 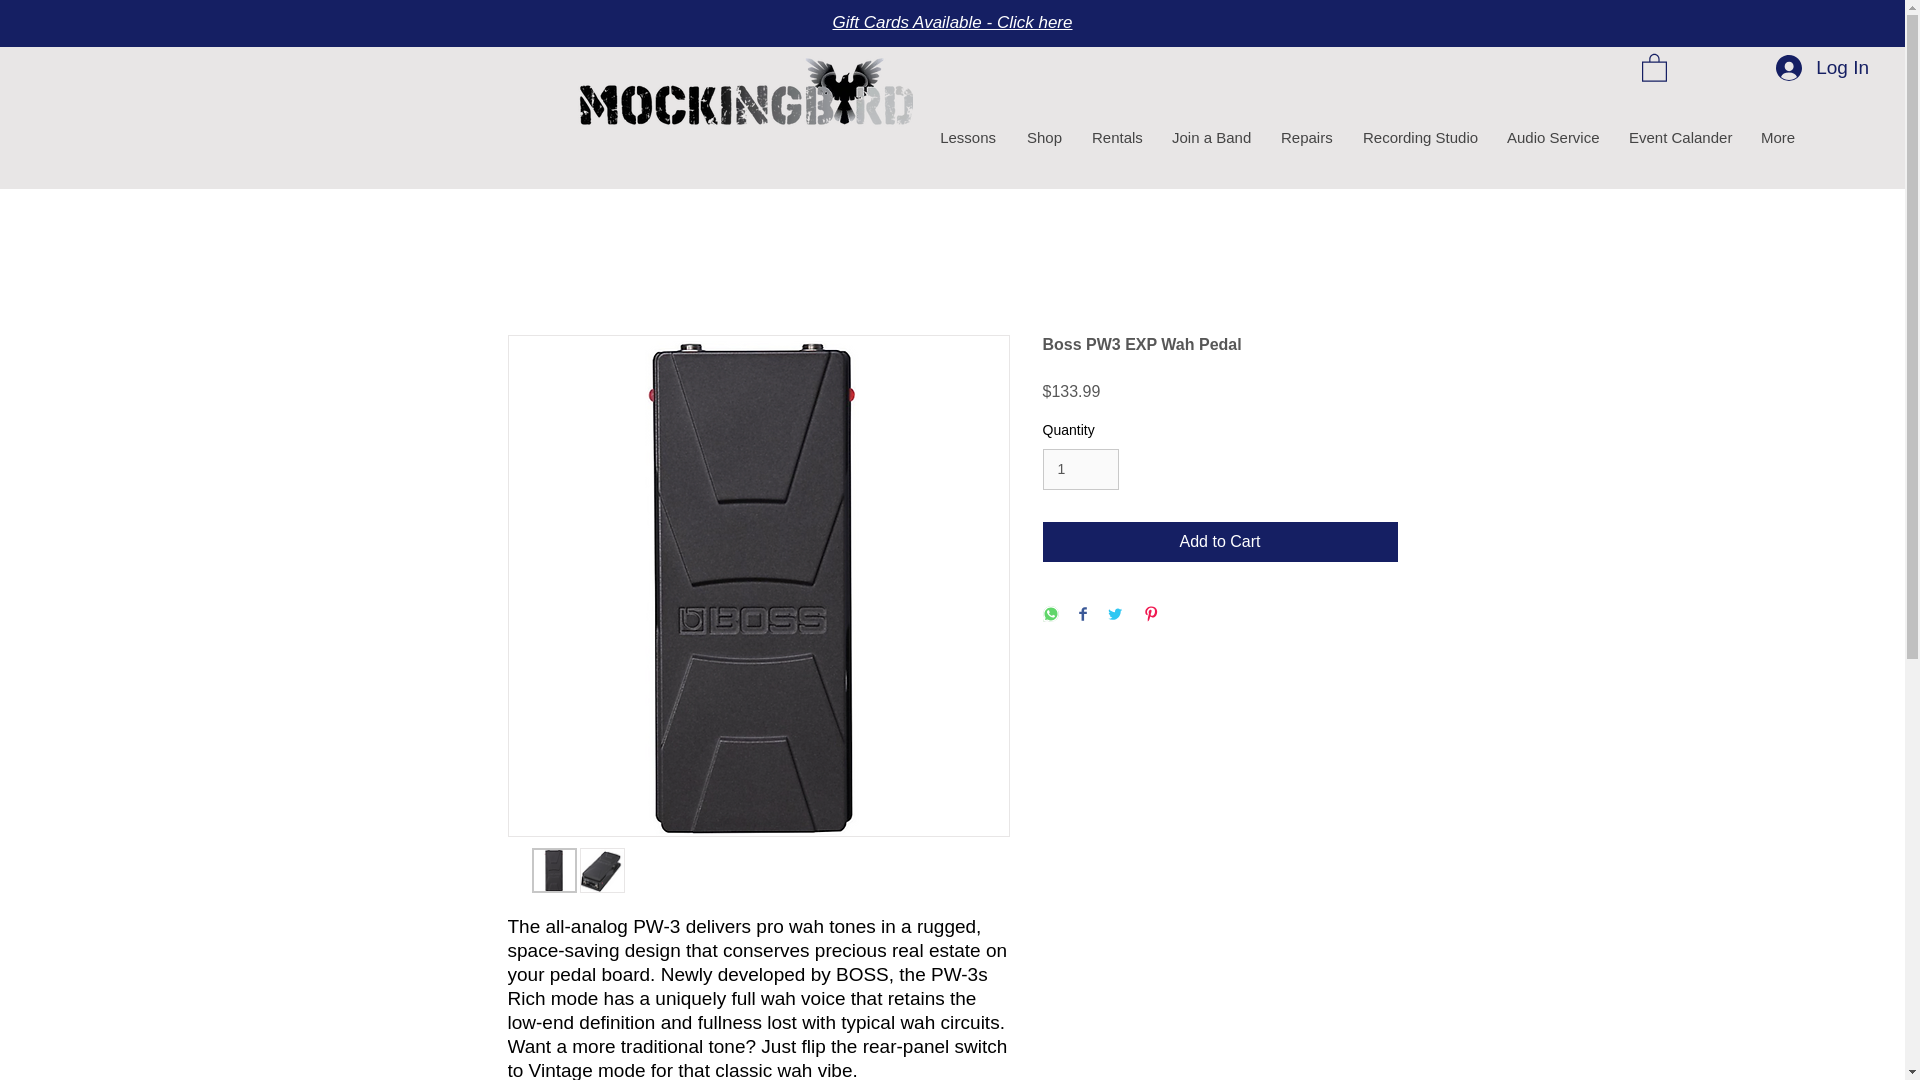 What do you see at coordinates (1306, 137) in the screenshot?
I see `Repairs` at bounding box center [1306, 137].